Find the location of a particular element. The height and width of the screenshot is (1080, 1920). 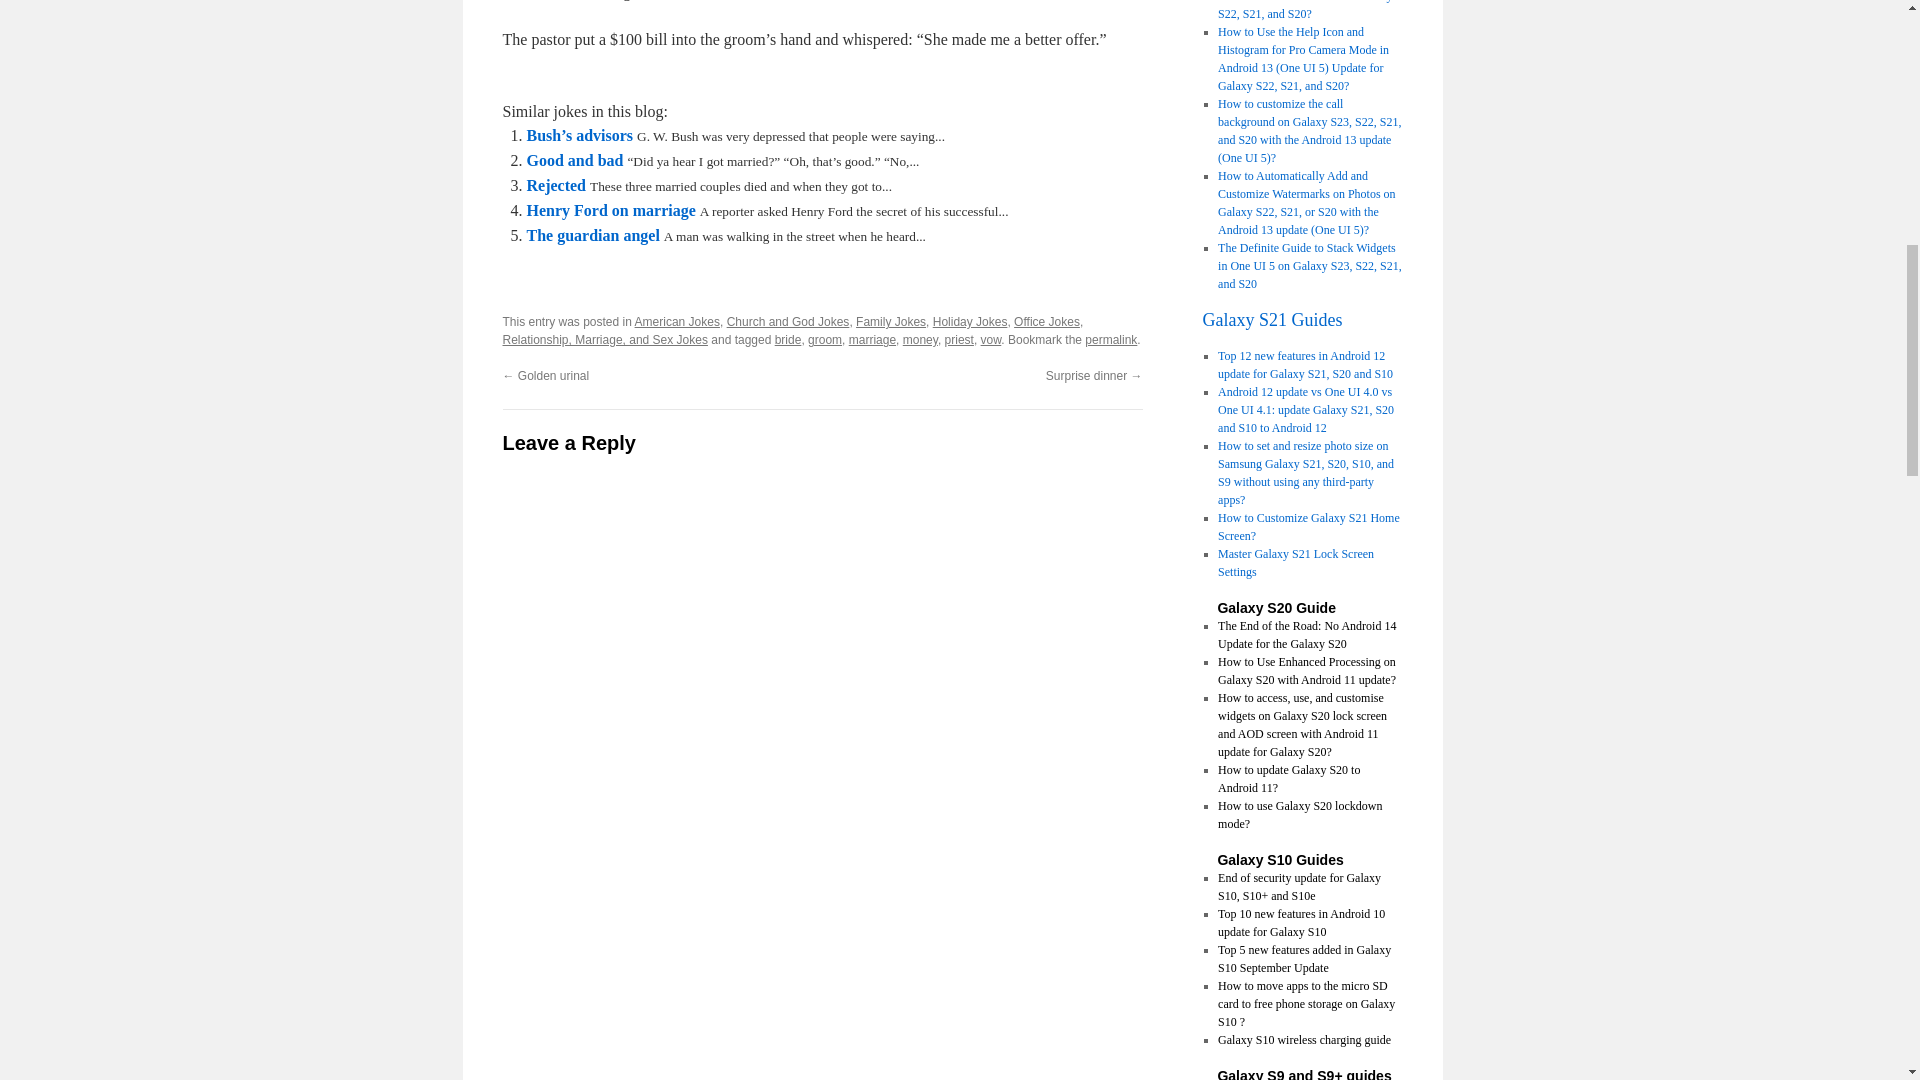

The guardian angel is located at coordinates (592, 235).